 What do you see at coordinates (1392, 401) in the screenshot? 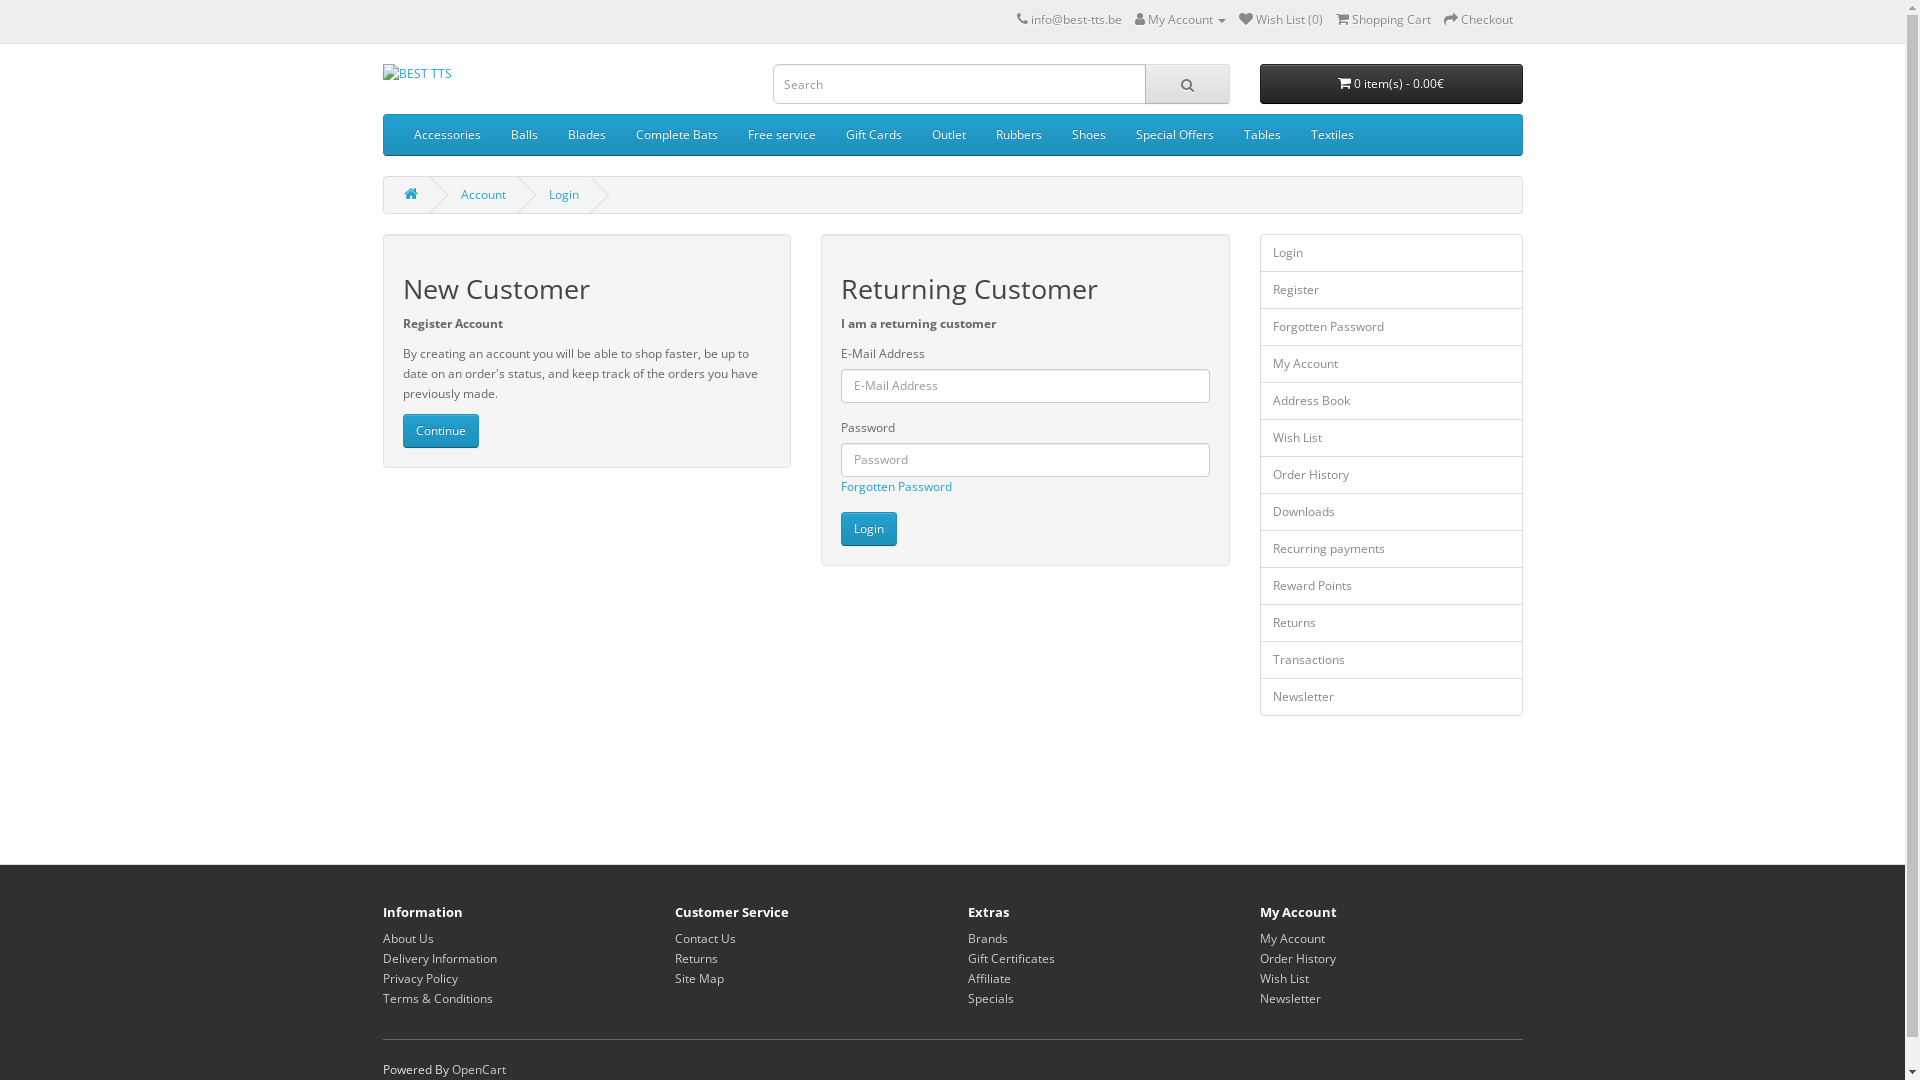
I see `Address Book` at bounding box center [1392, 401].